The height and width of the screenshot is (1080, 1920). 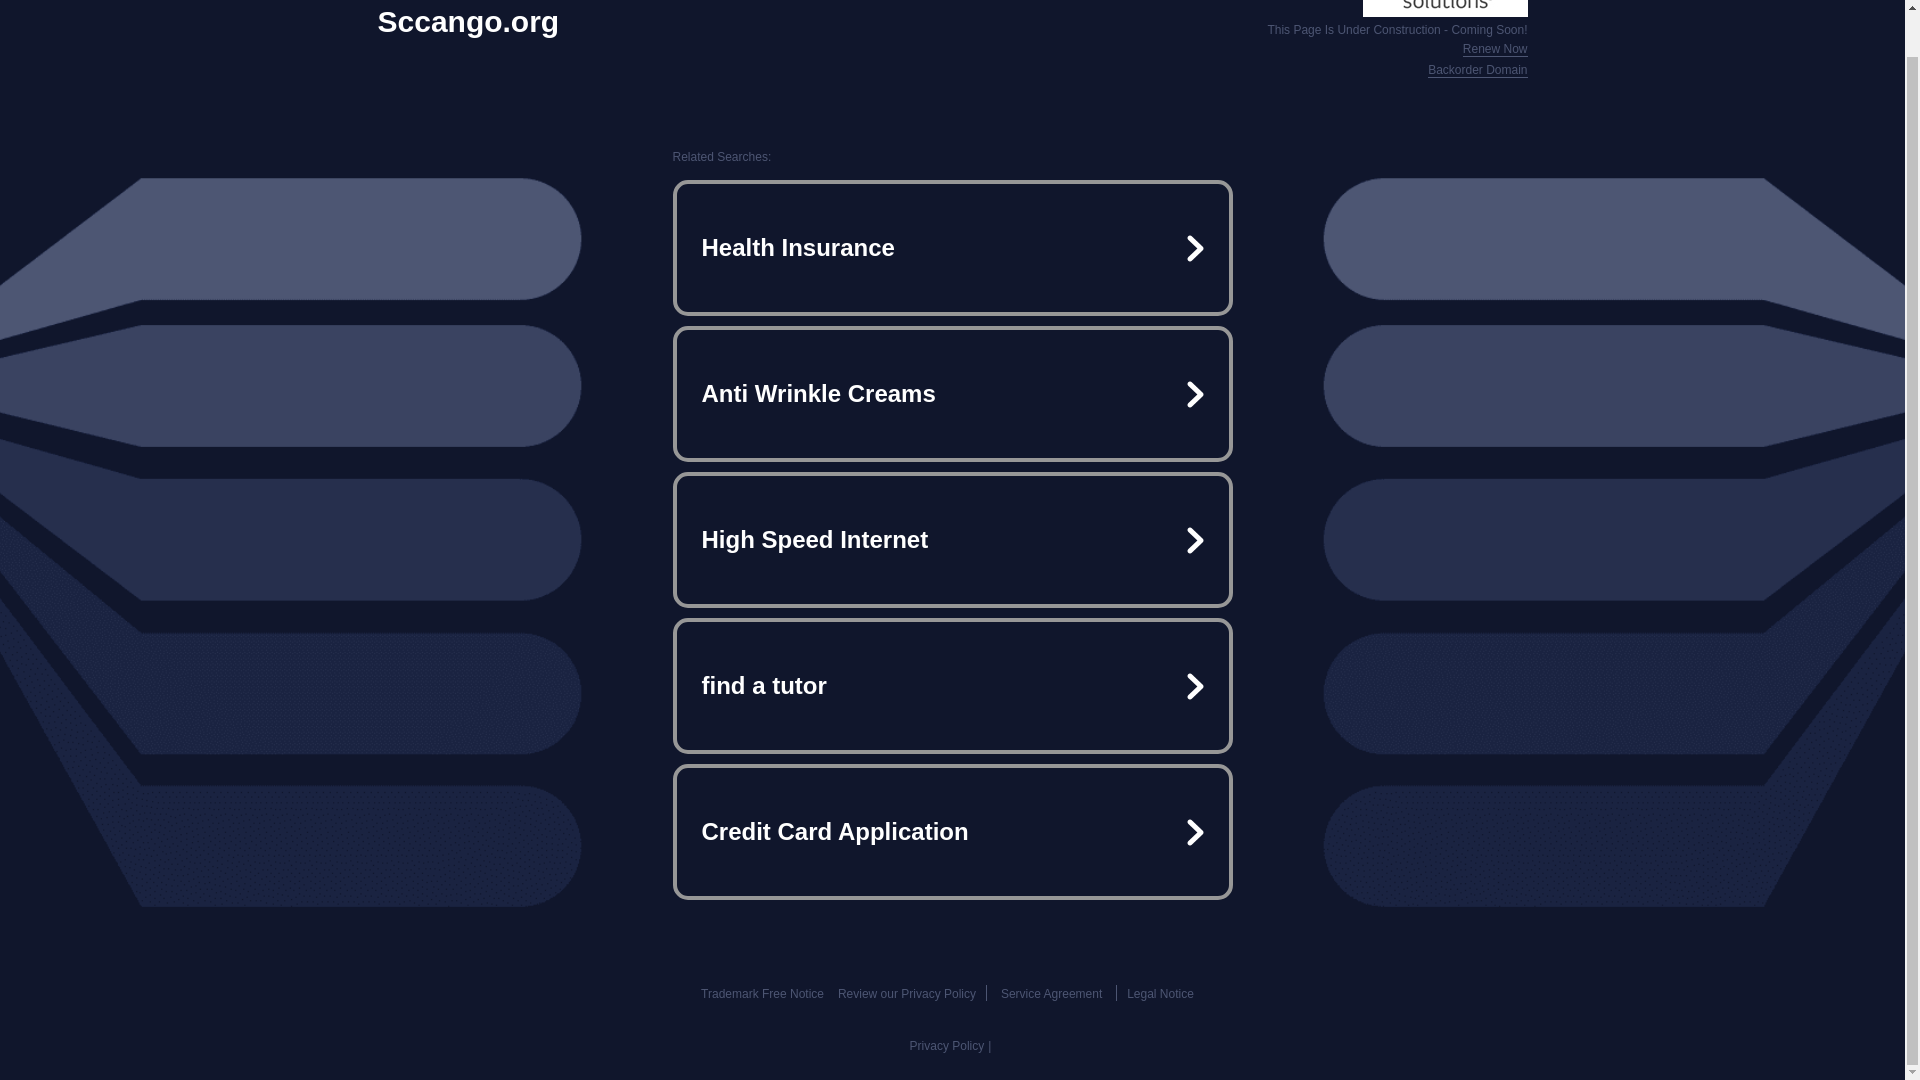 I want to click on Backorder Domain, so click(x=1477, y=70).